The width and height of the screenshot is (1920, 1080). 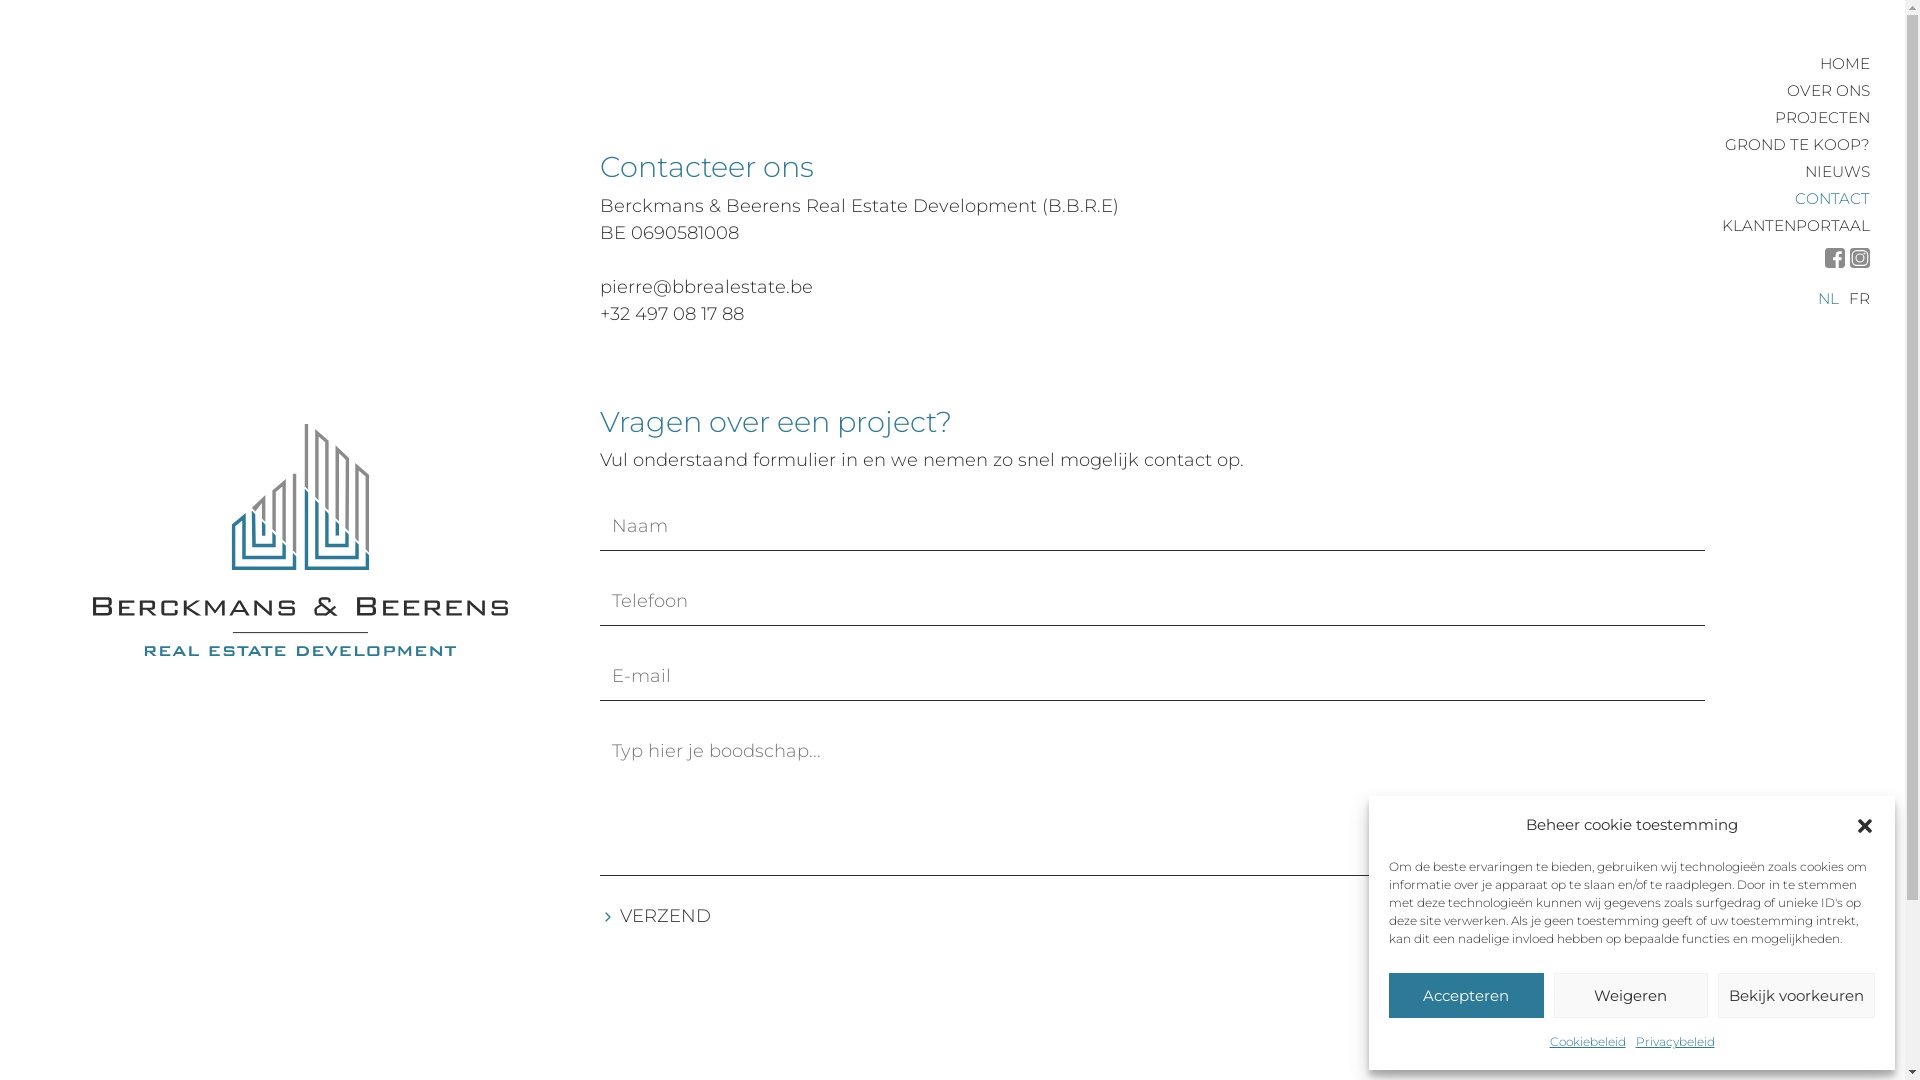 What do you see at coordinates (672, 314) in the screenshot?
I see `+32 497 08 17 88` at bounding box center [672, 314].